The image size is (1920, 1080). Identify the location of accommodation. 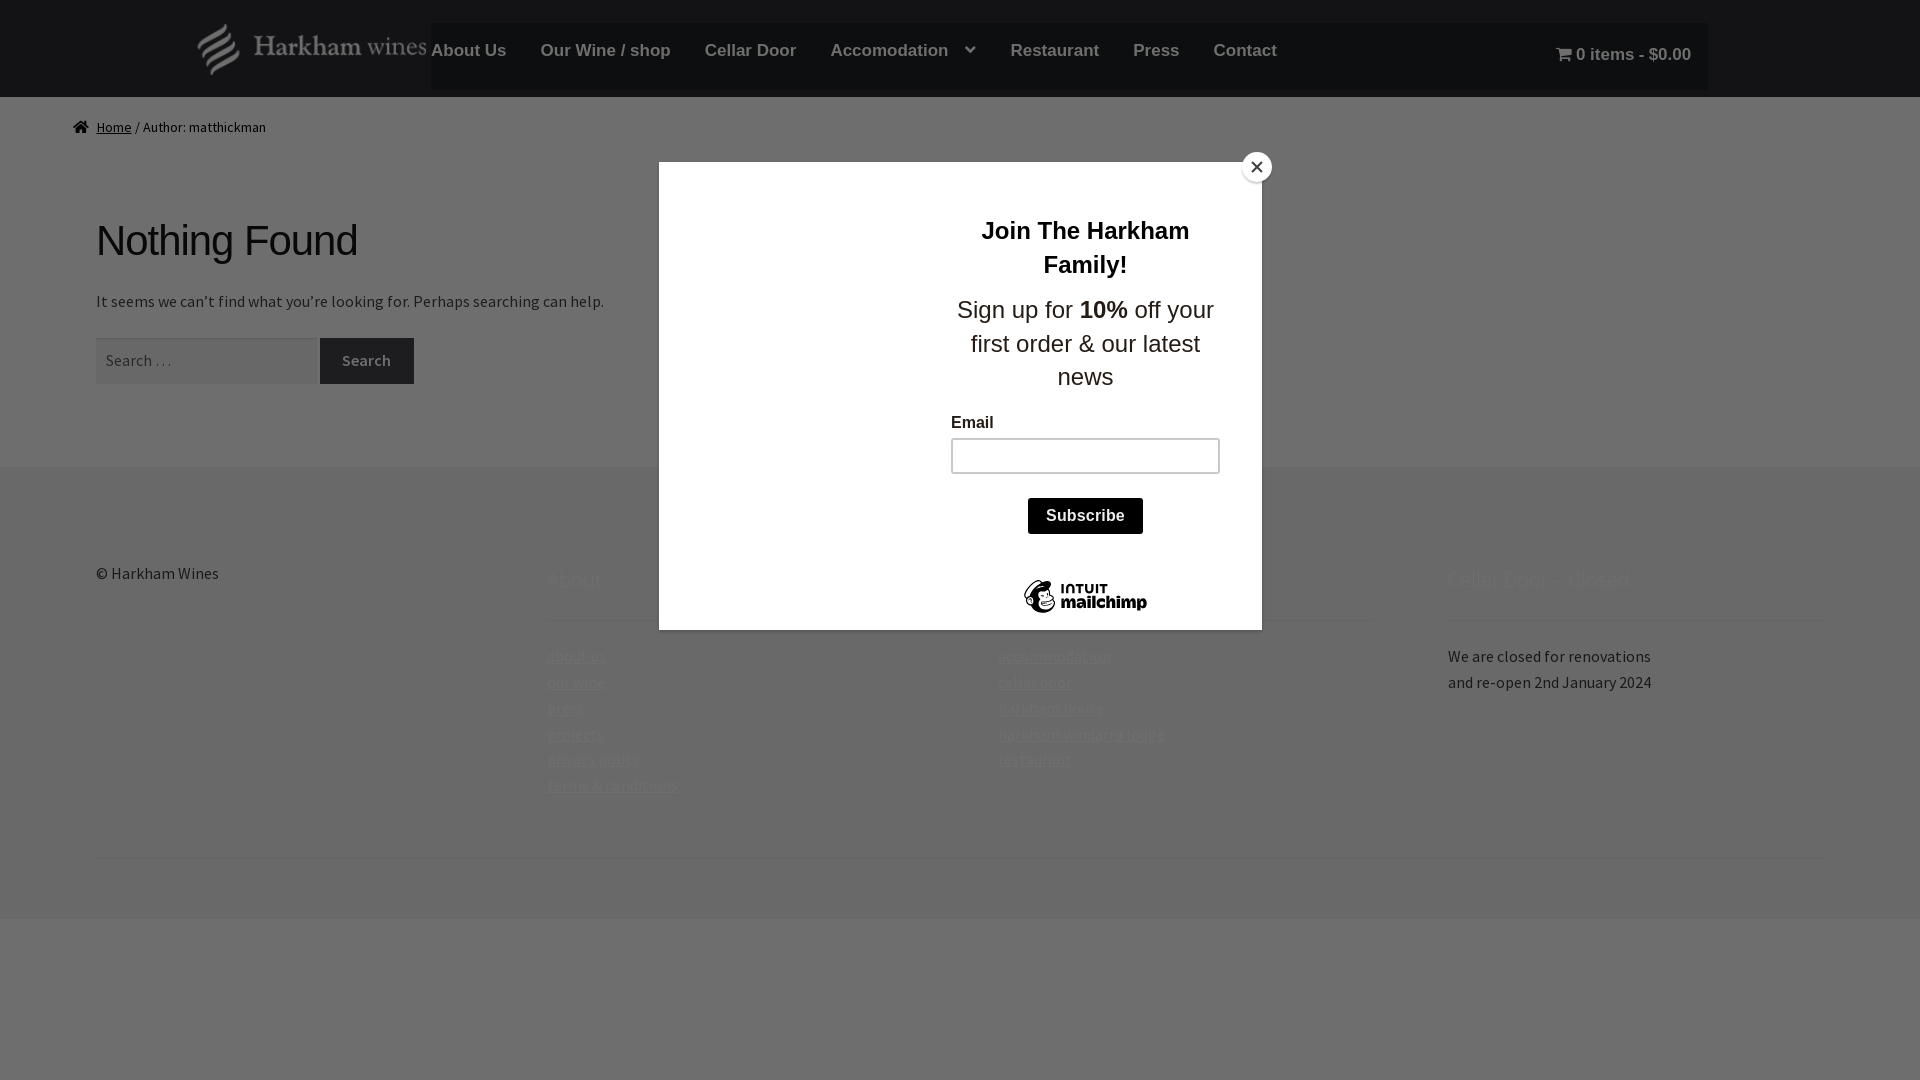
(1054, 656).